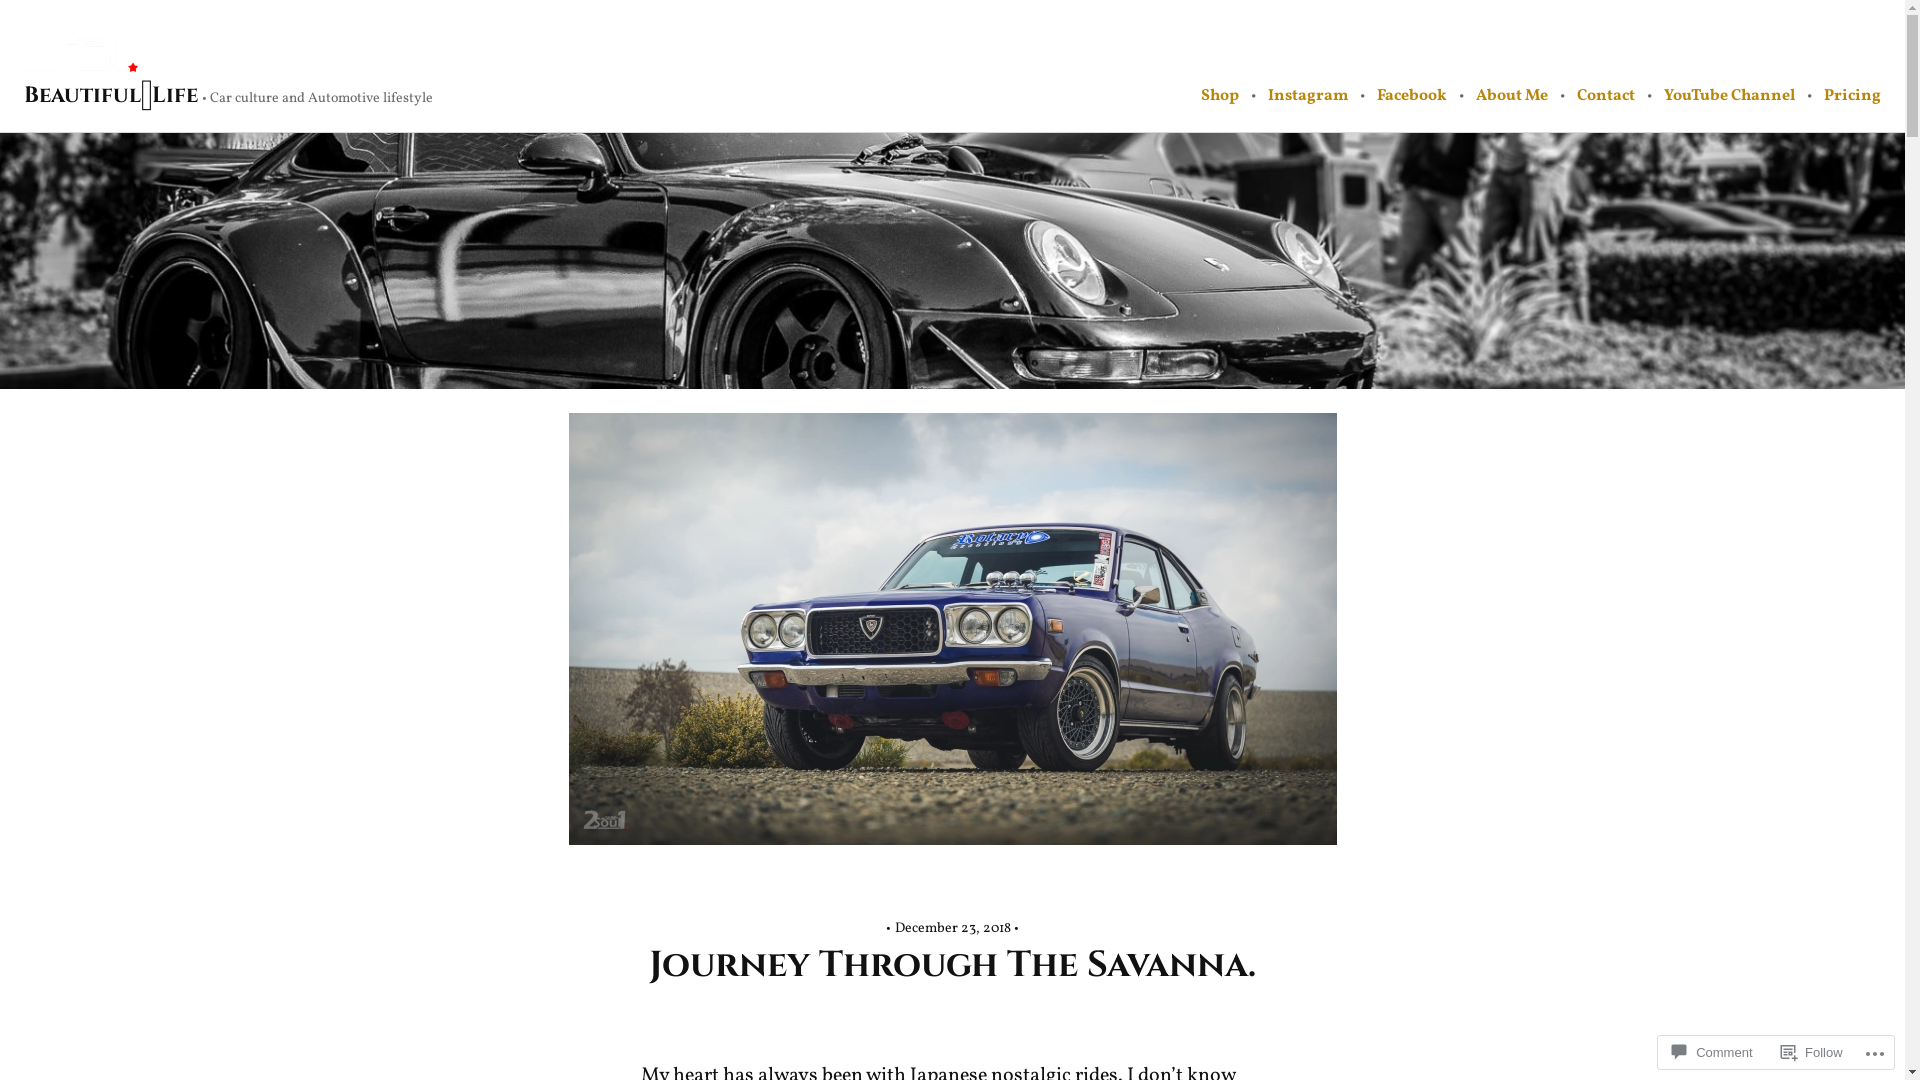  I want to click on Follow, so click(1812, 1052).